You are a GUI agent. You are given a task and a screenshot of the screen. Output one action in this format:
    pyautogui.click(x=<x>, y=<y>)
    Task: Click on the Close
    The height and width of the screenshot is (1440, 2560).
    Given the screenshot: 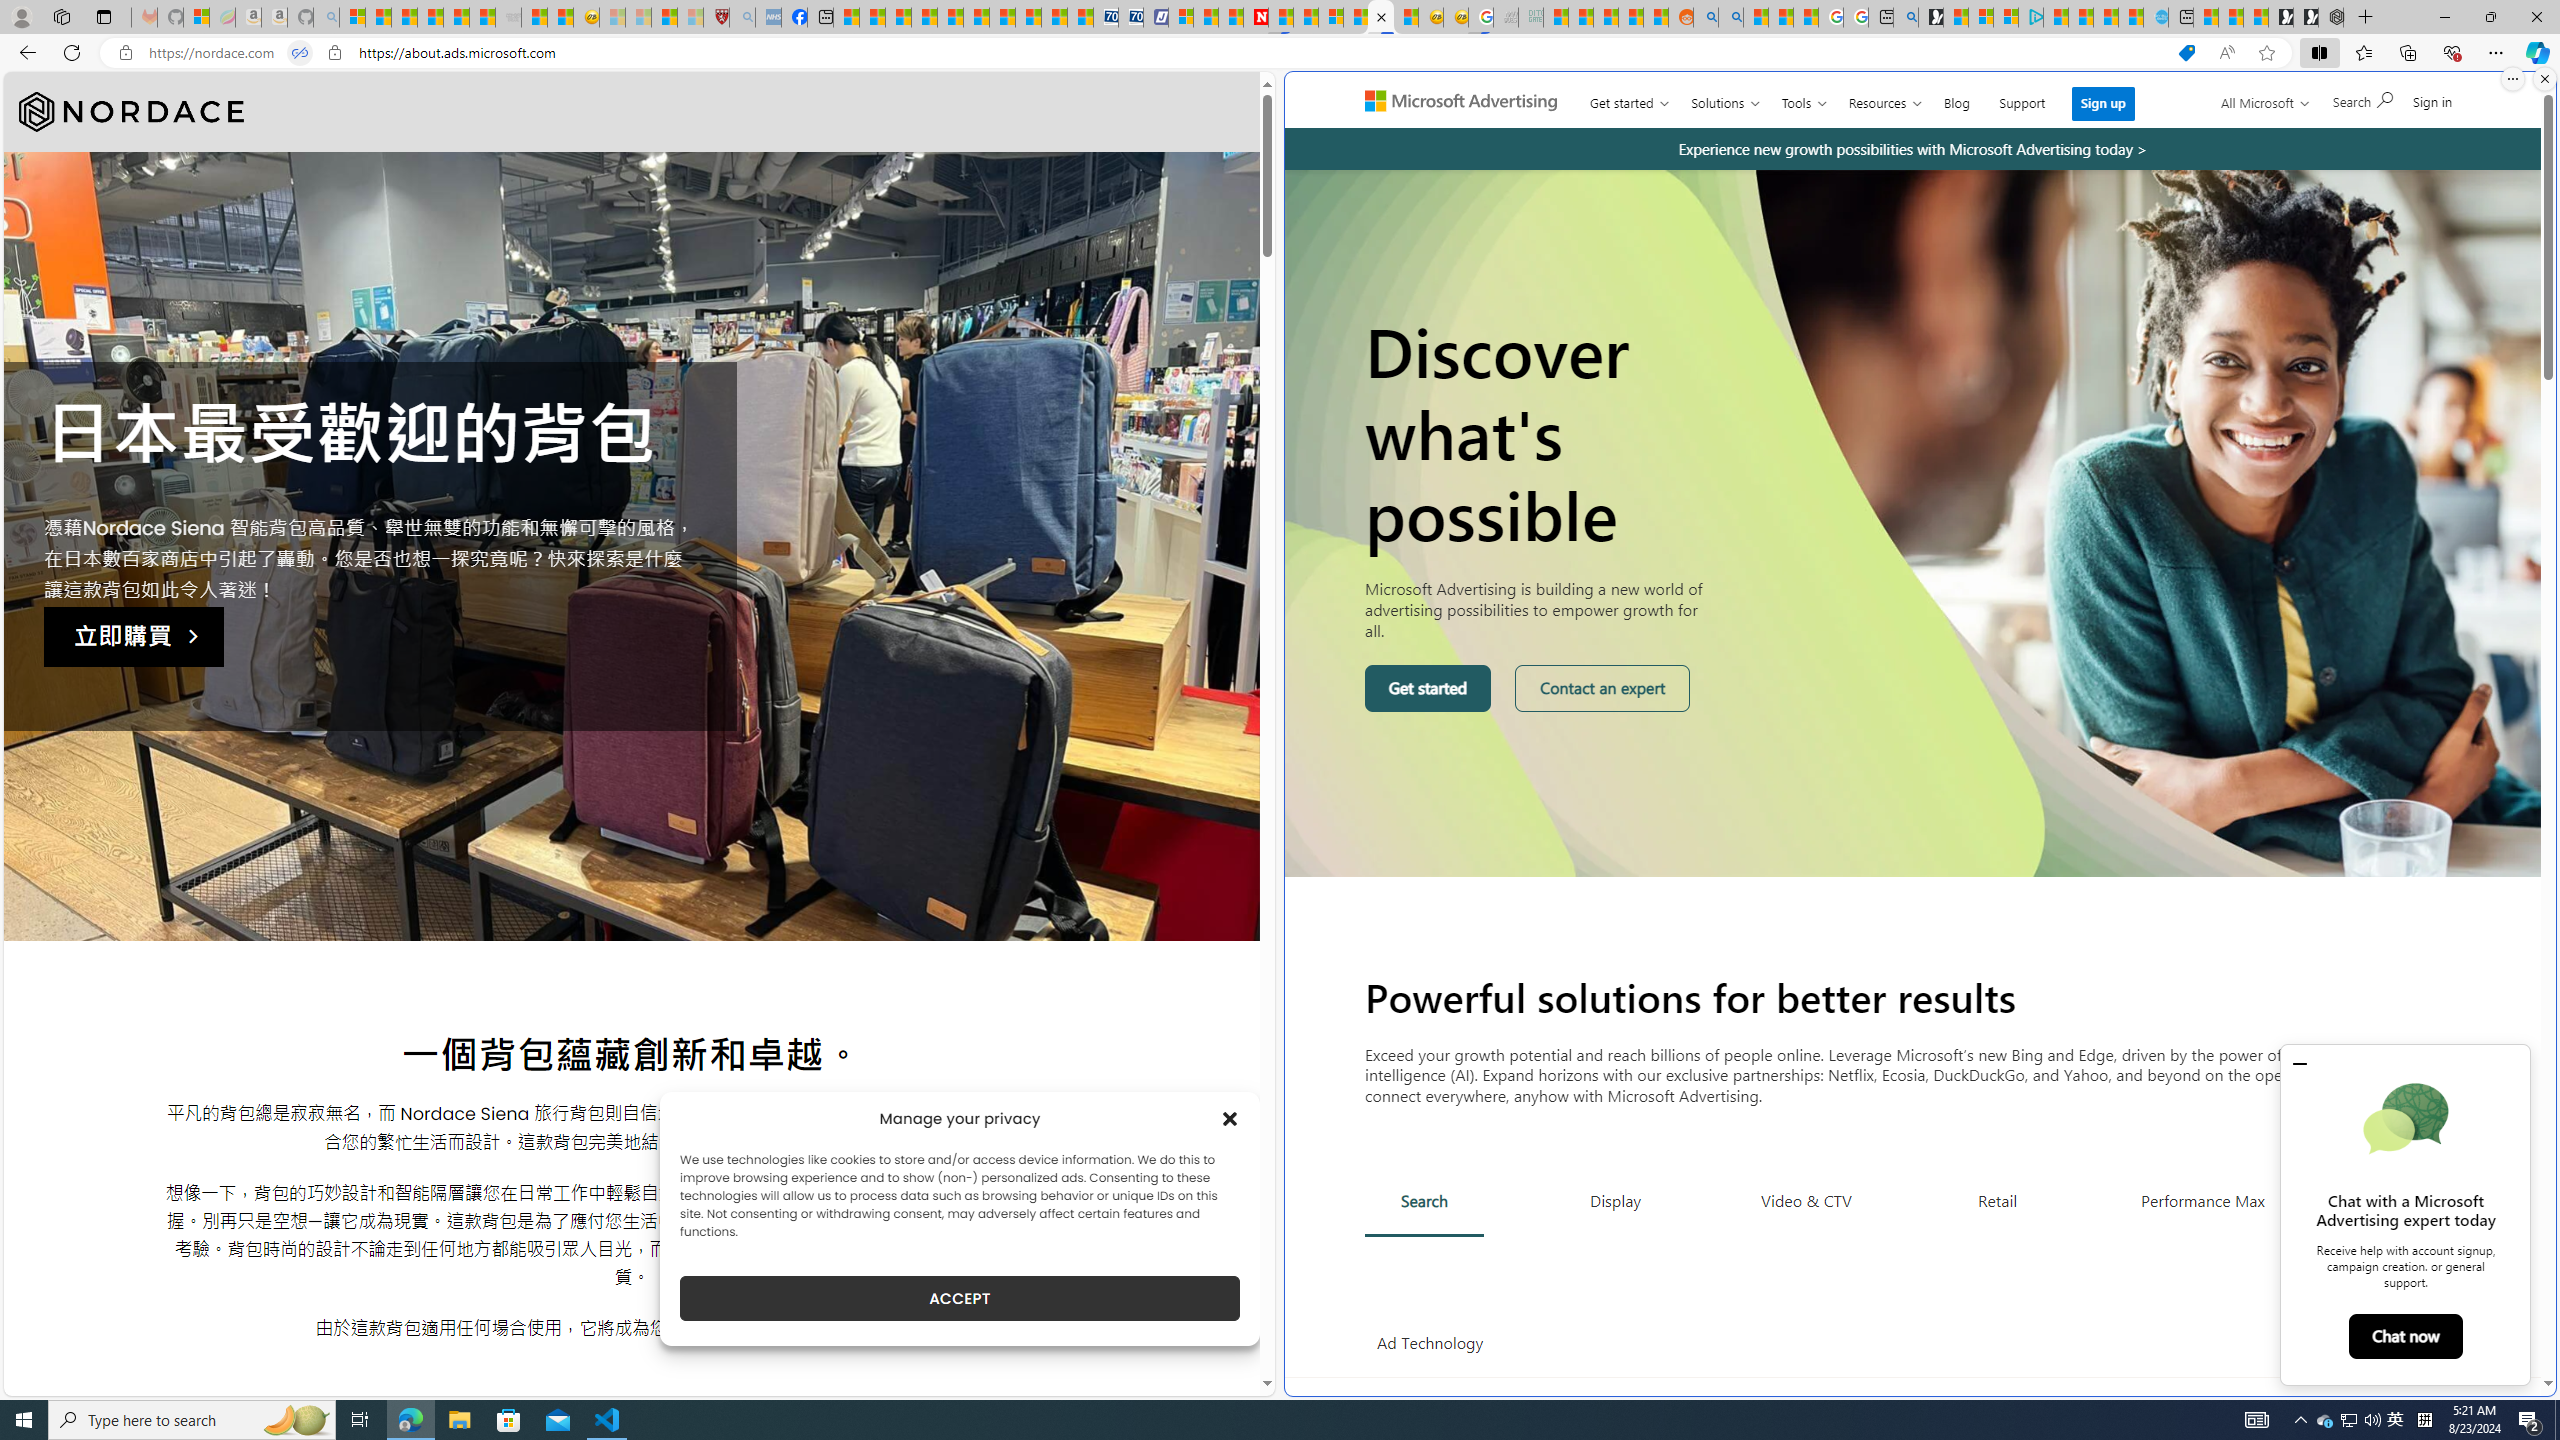 What is the action you would take?
    pyautogui.click(x=2536, y=17)
    